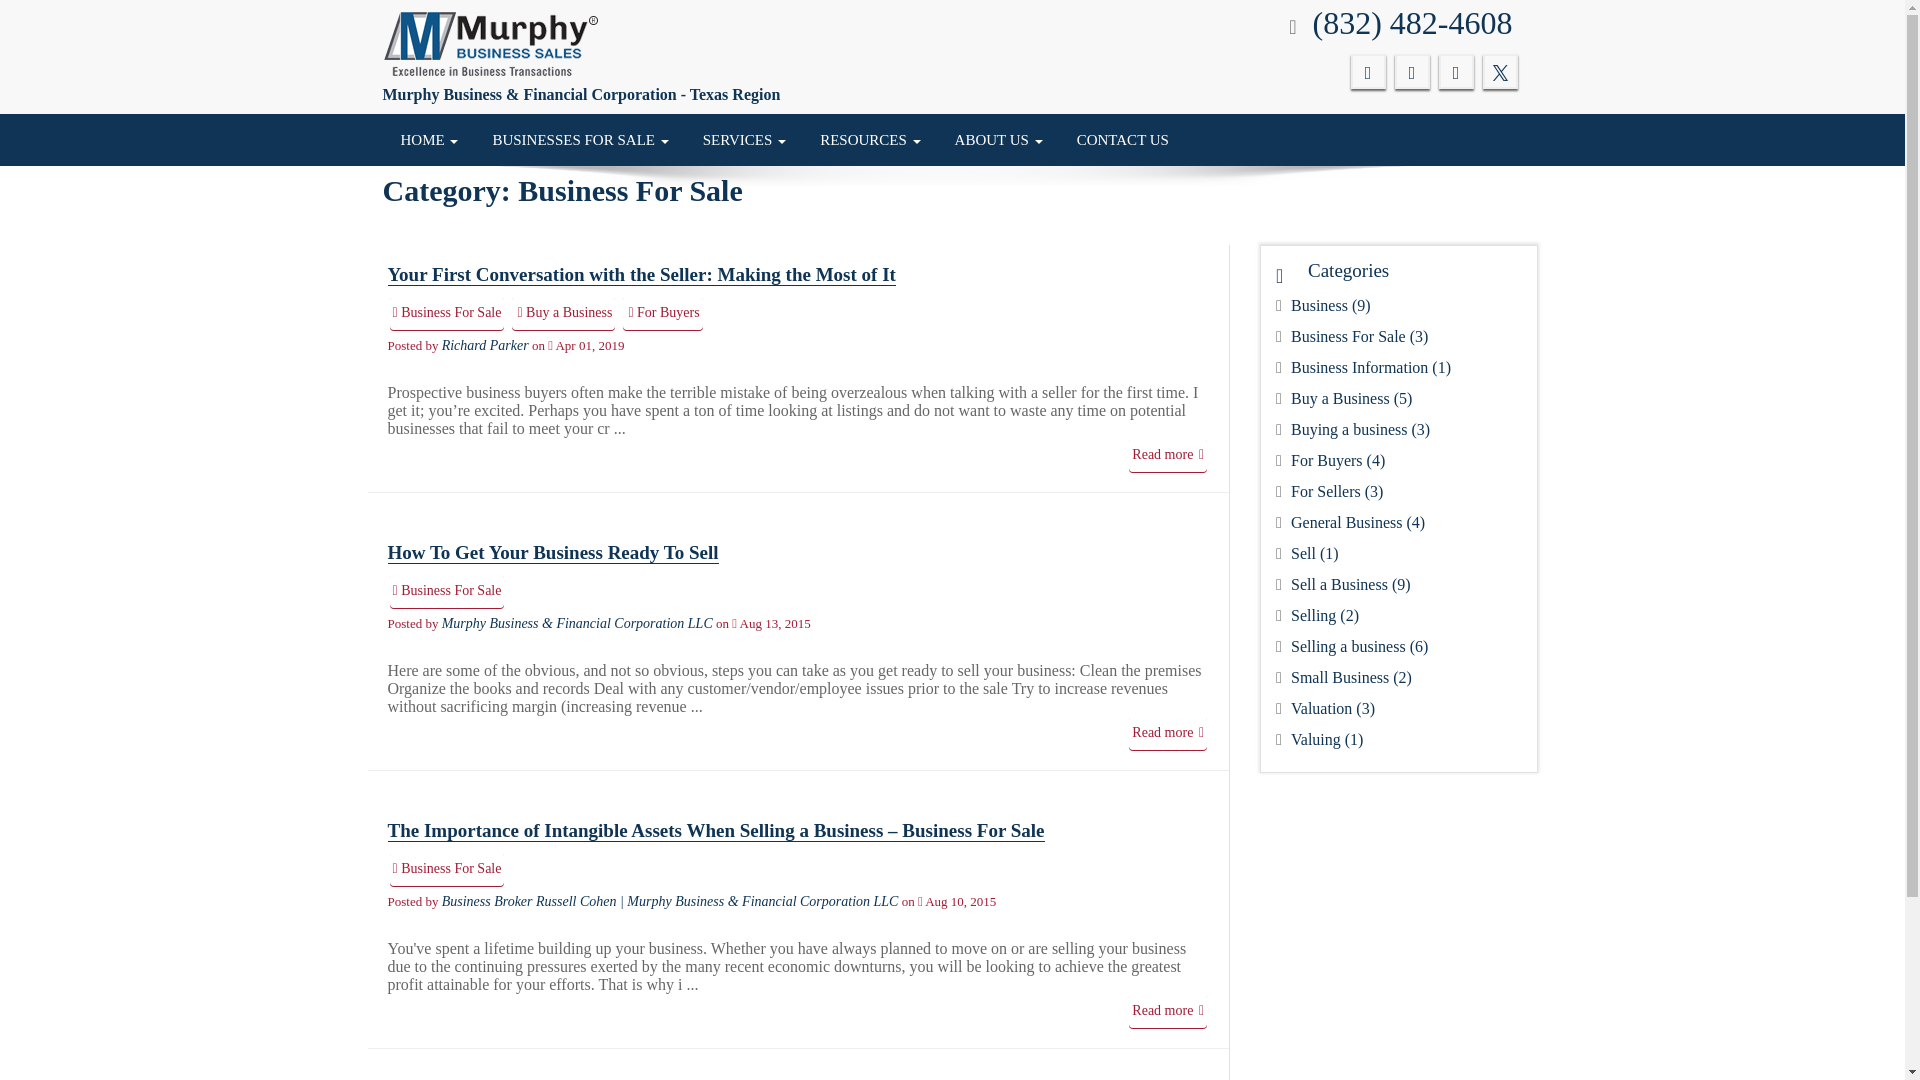  What do you see at coordinates (744, 140) in the screenshot?
I see `Services` at bounding box center [744, 140].